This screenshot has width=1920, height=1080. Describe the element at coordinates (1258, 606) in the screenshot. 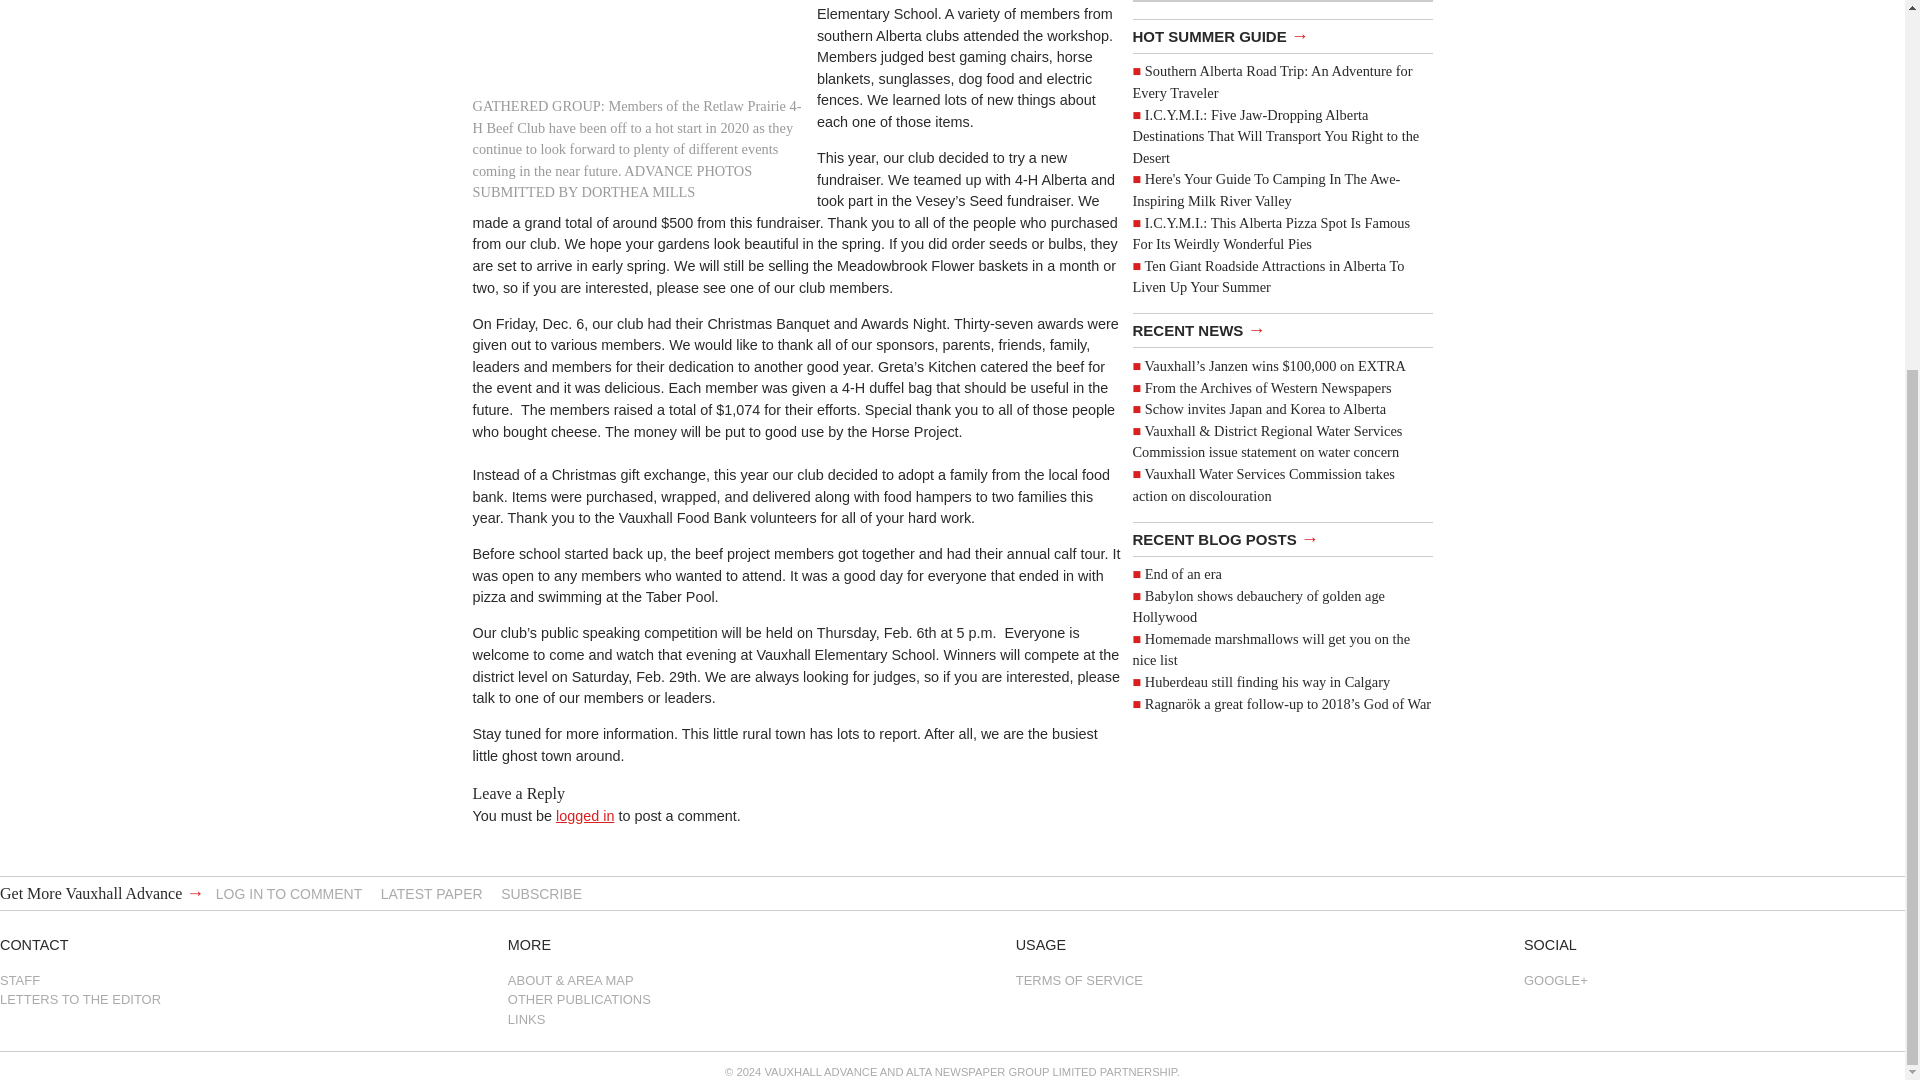

I see `Babylon shows debauchery of golden age Hollywood` at that location.